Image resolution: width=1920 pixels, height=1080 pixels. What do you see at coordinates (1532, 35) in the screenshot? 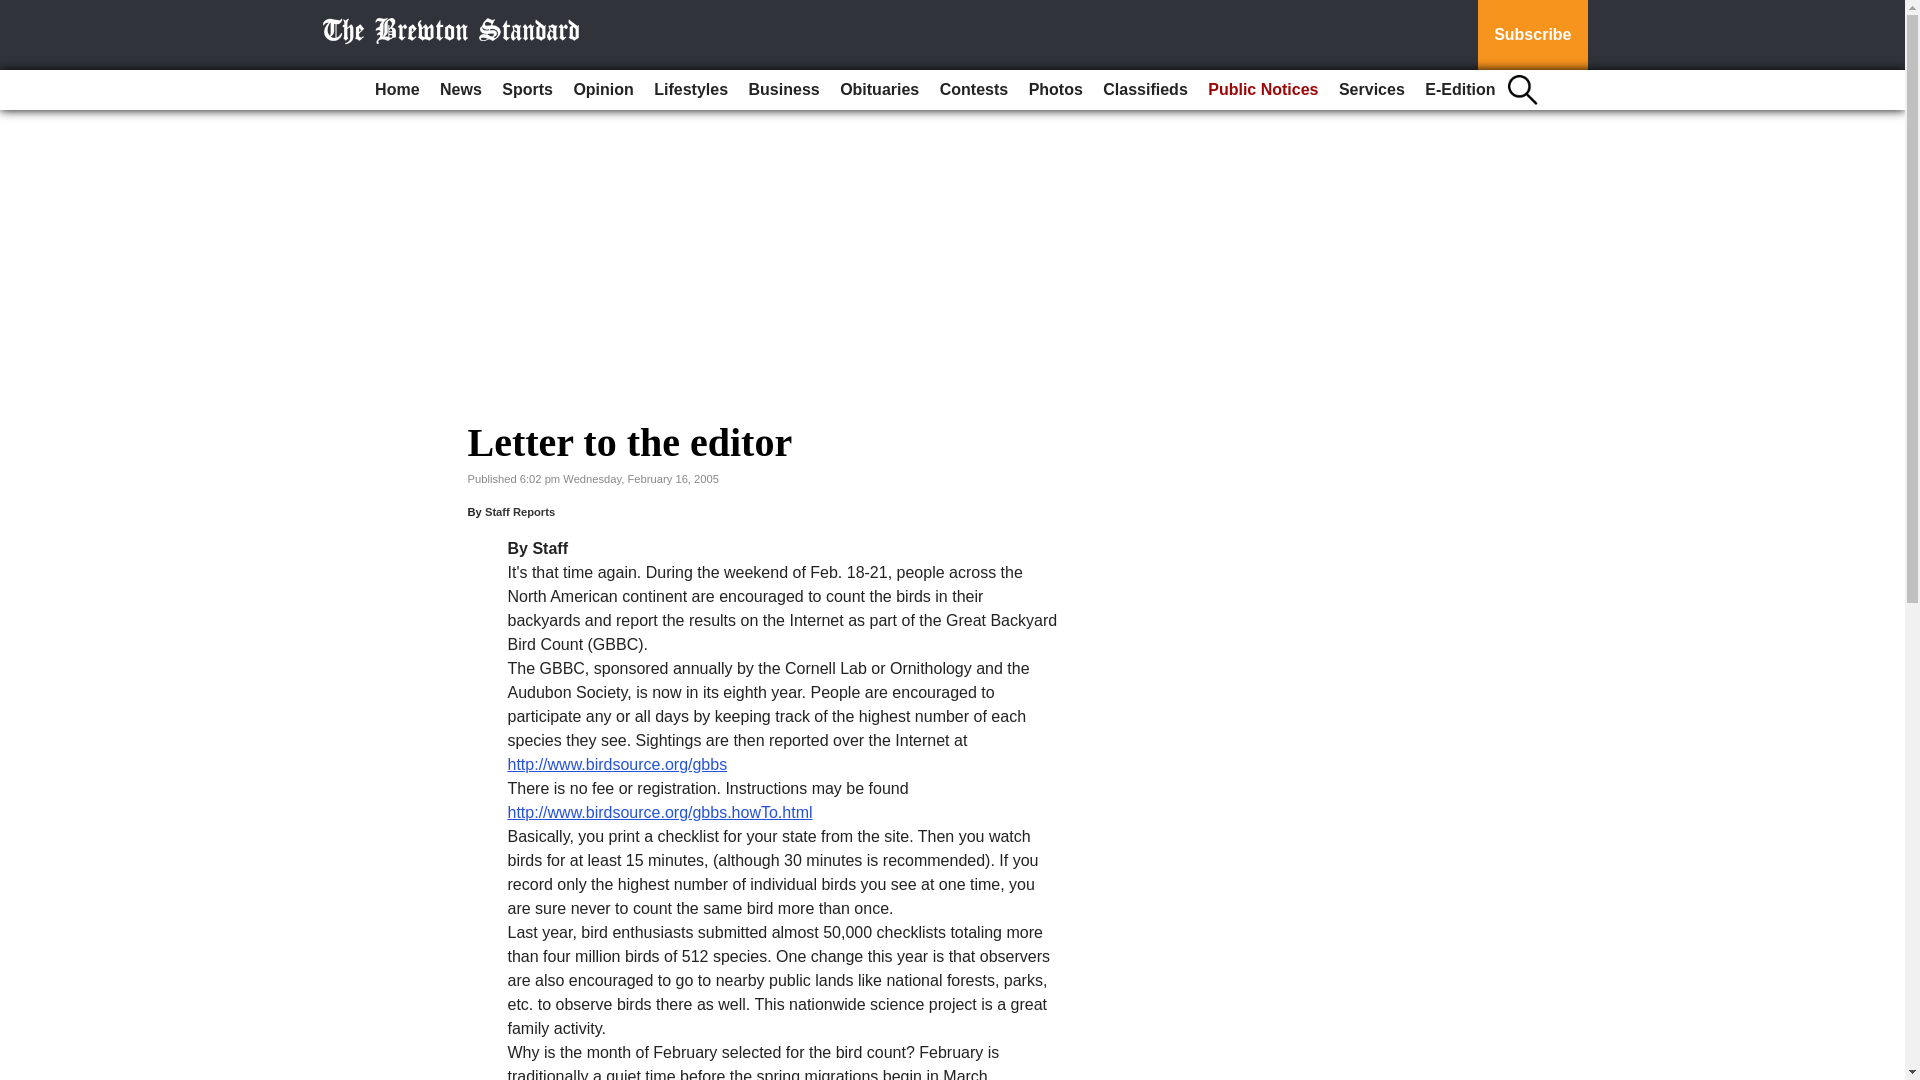
I see `Subscribe` at bounding box center [1532, 35].